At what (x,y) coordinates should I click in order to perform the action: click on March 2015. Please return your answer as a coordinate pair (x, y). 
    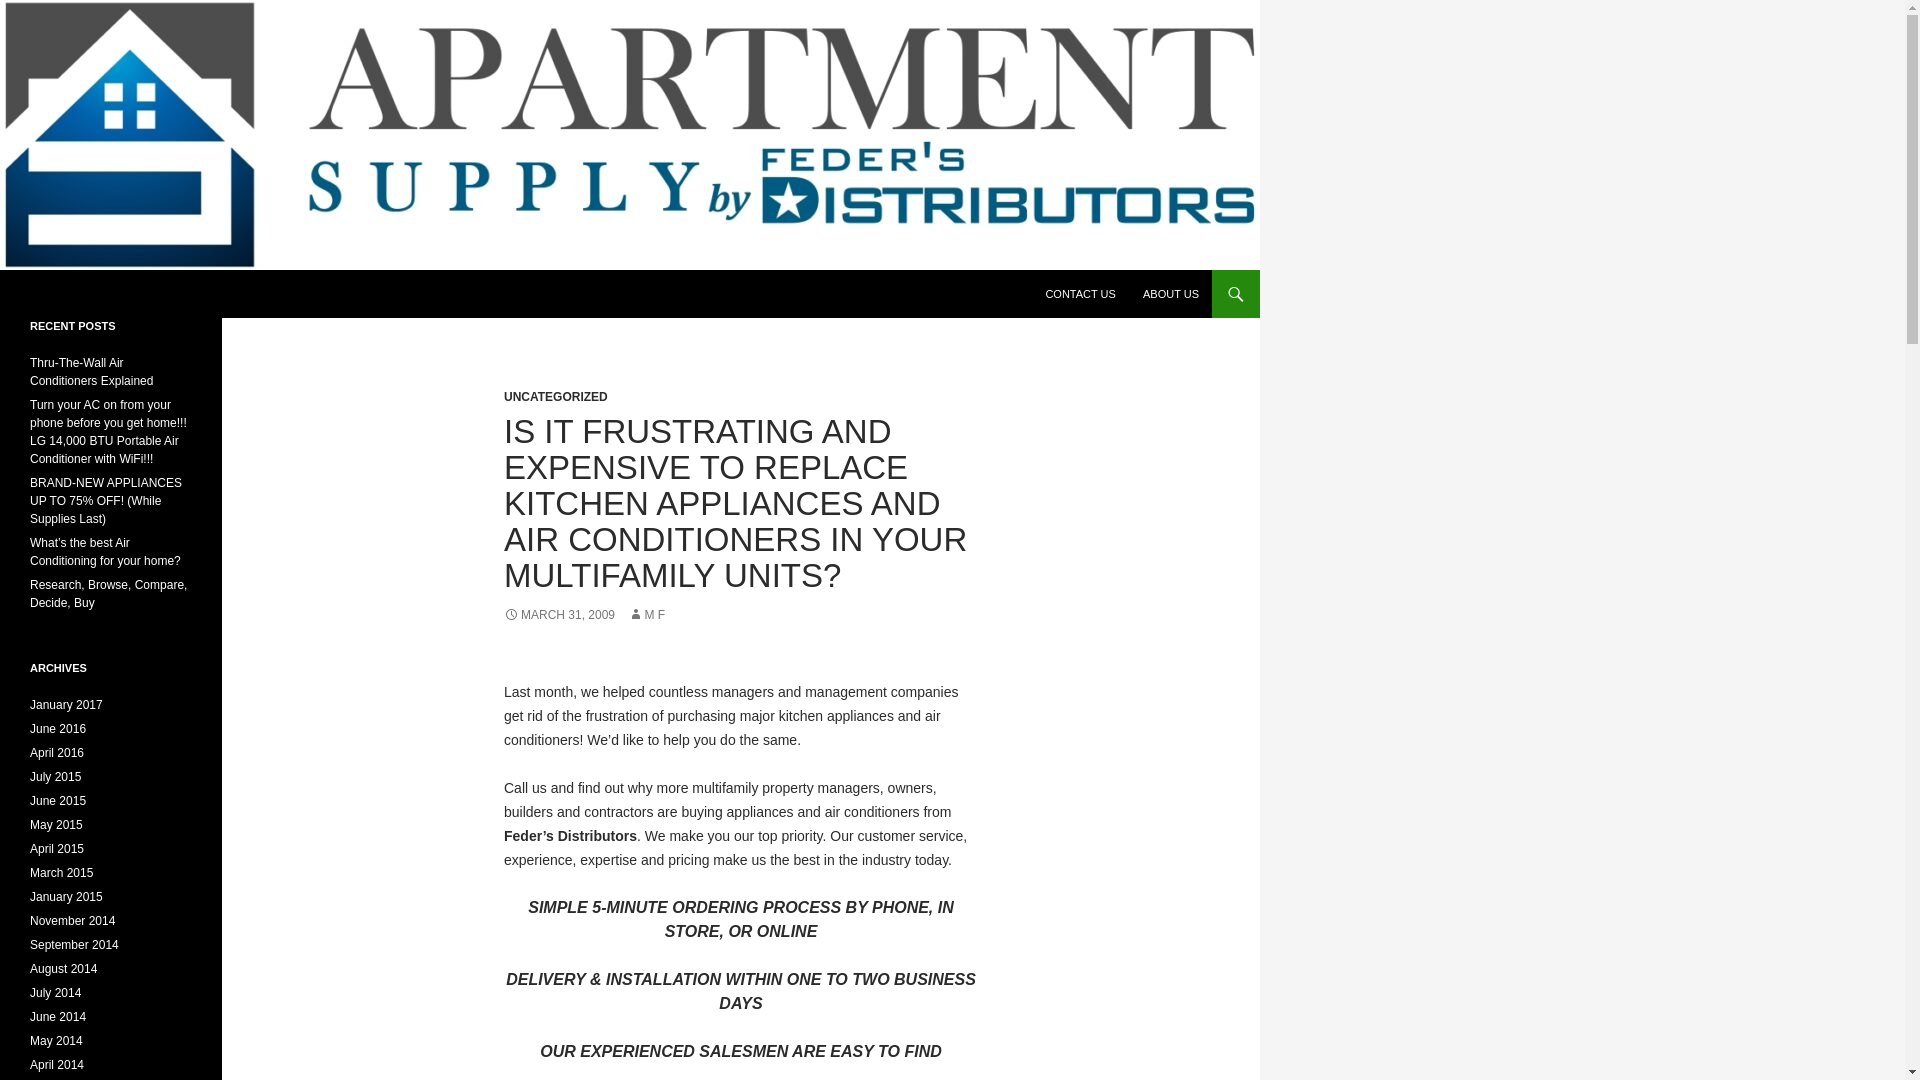
    Looking at the image, I should click on (61, 873).